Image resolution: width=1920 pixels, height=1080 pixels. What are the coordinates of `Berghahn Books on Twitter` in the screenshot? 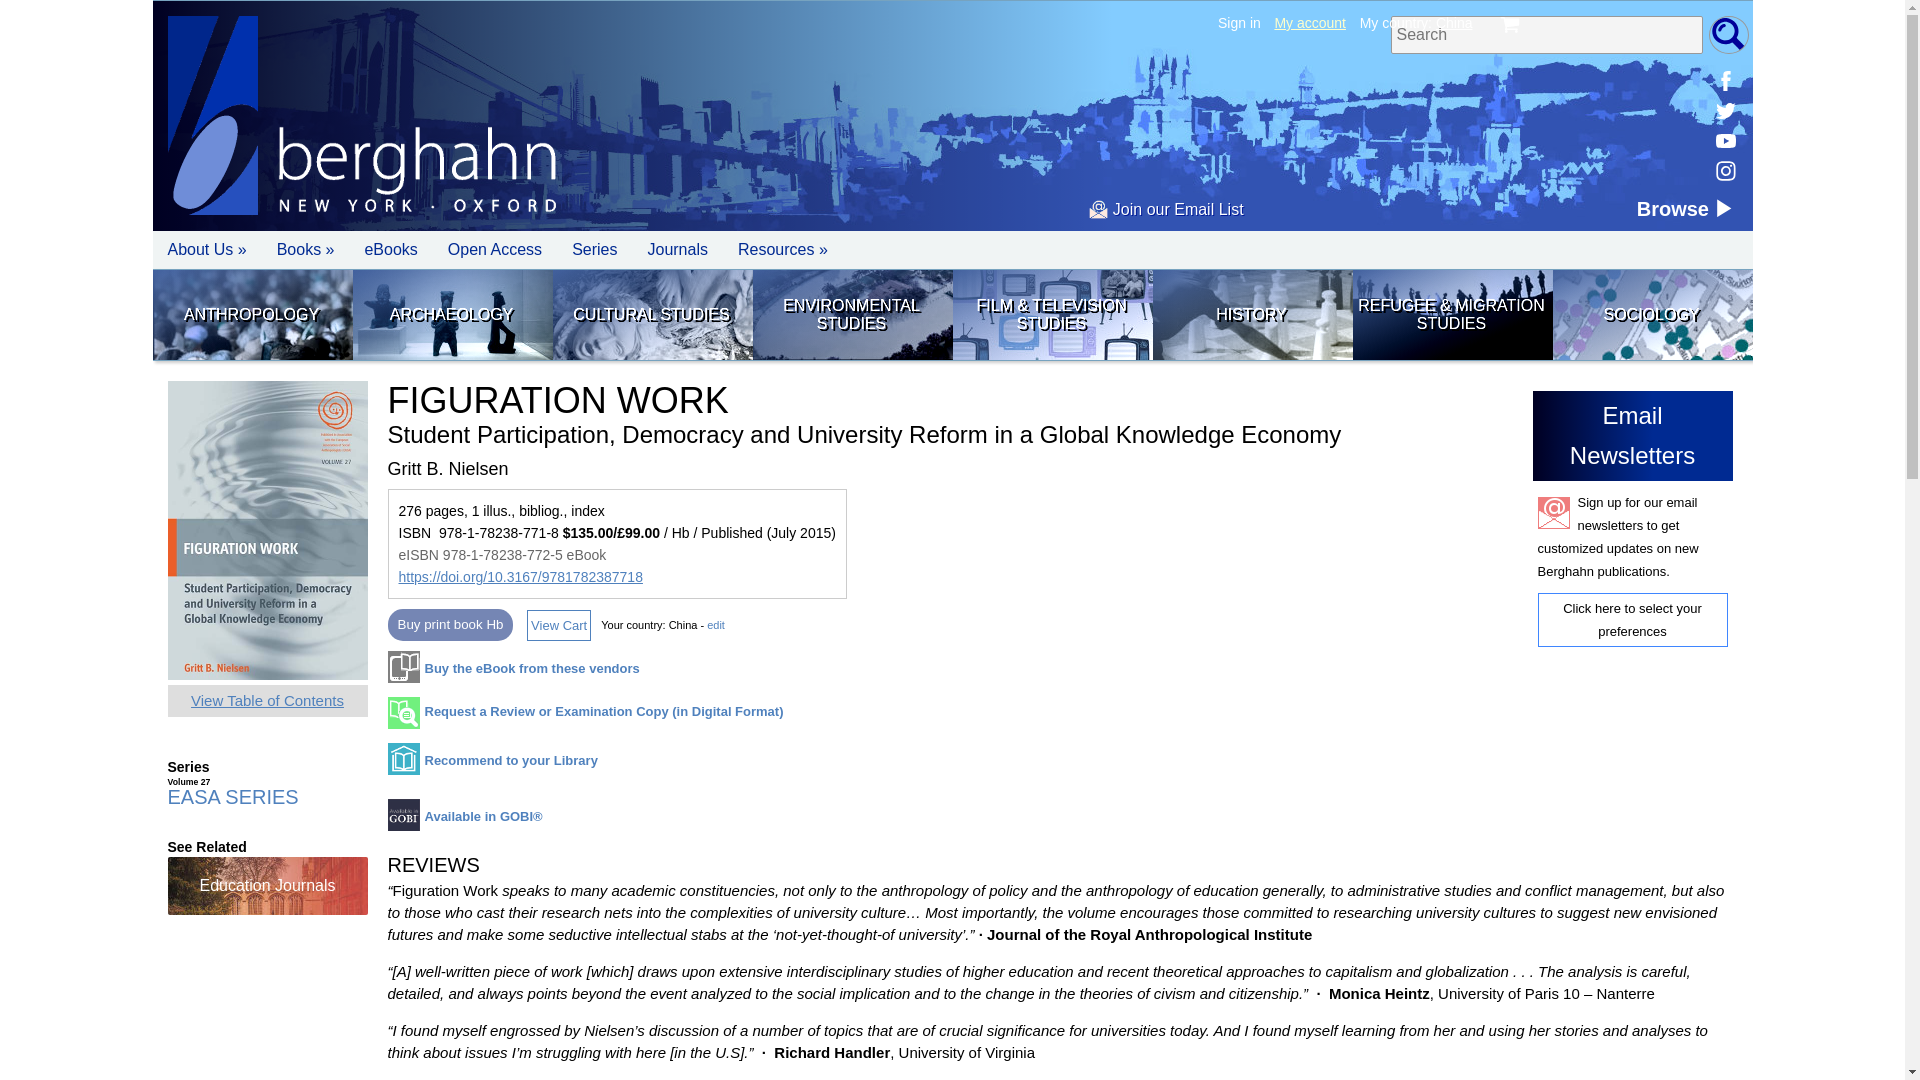 It's located at (1724, 111).